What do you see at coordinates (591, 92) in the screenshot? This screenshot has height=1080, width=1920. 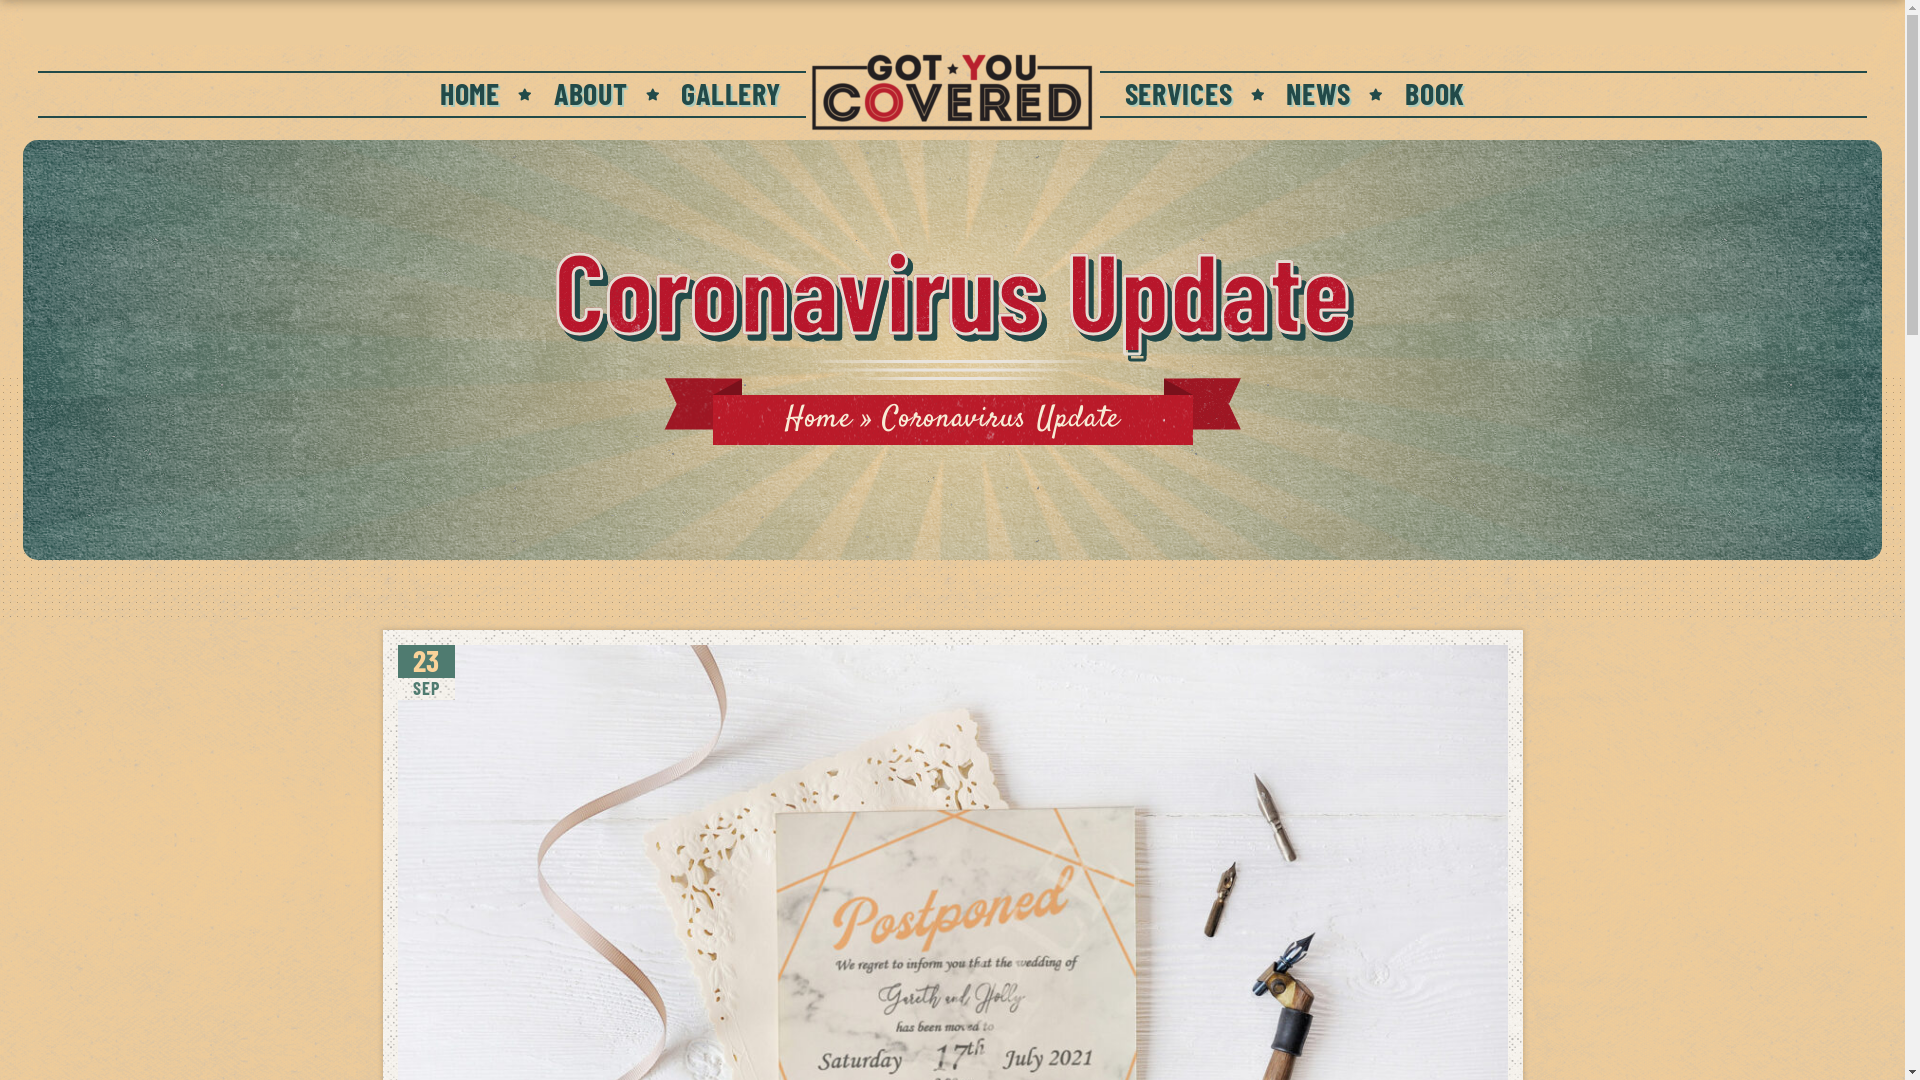 I see `ABOUT` at bounding box center [591, 92].